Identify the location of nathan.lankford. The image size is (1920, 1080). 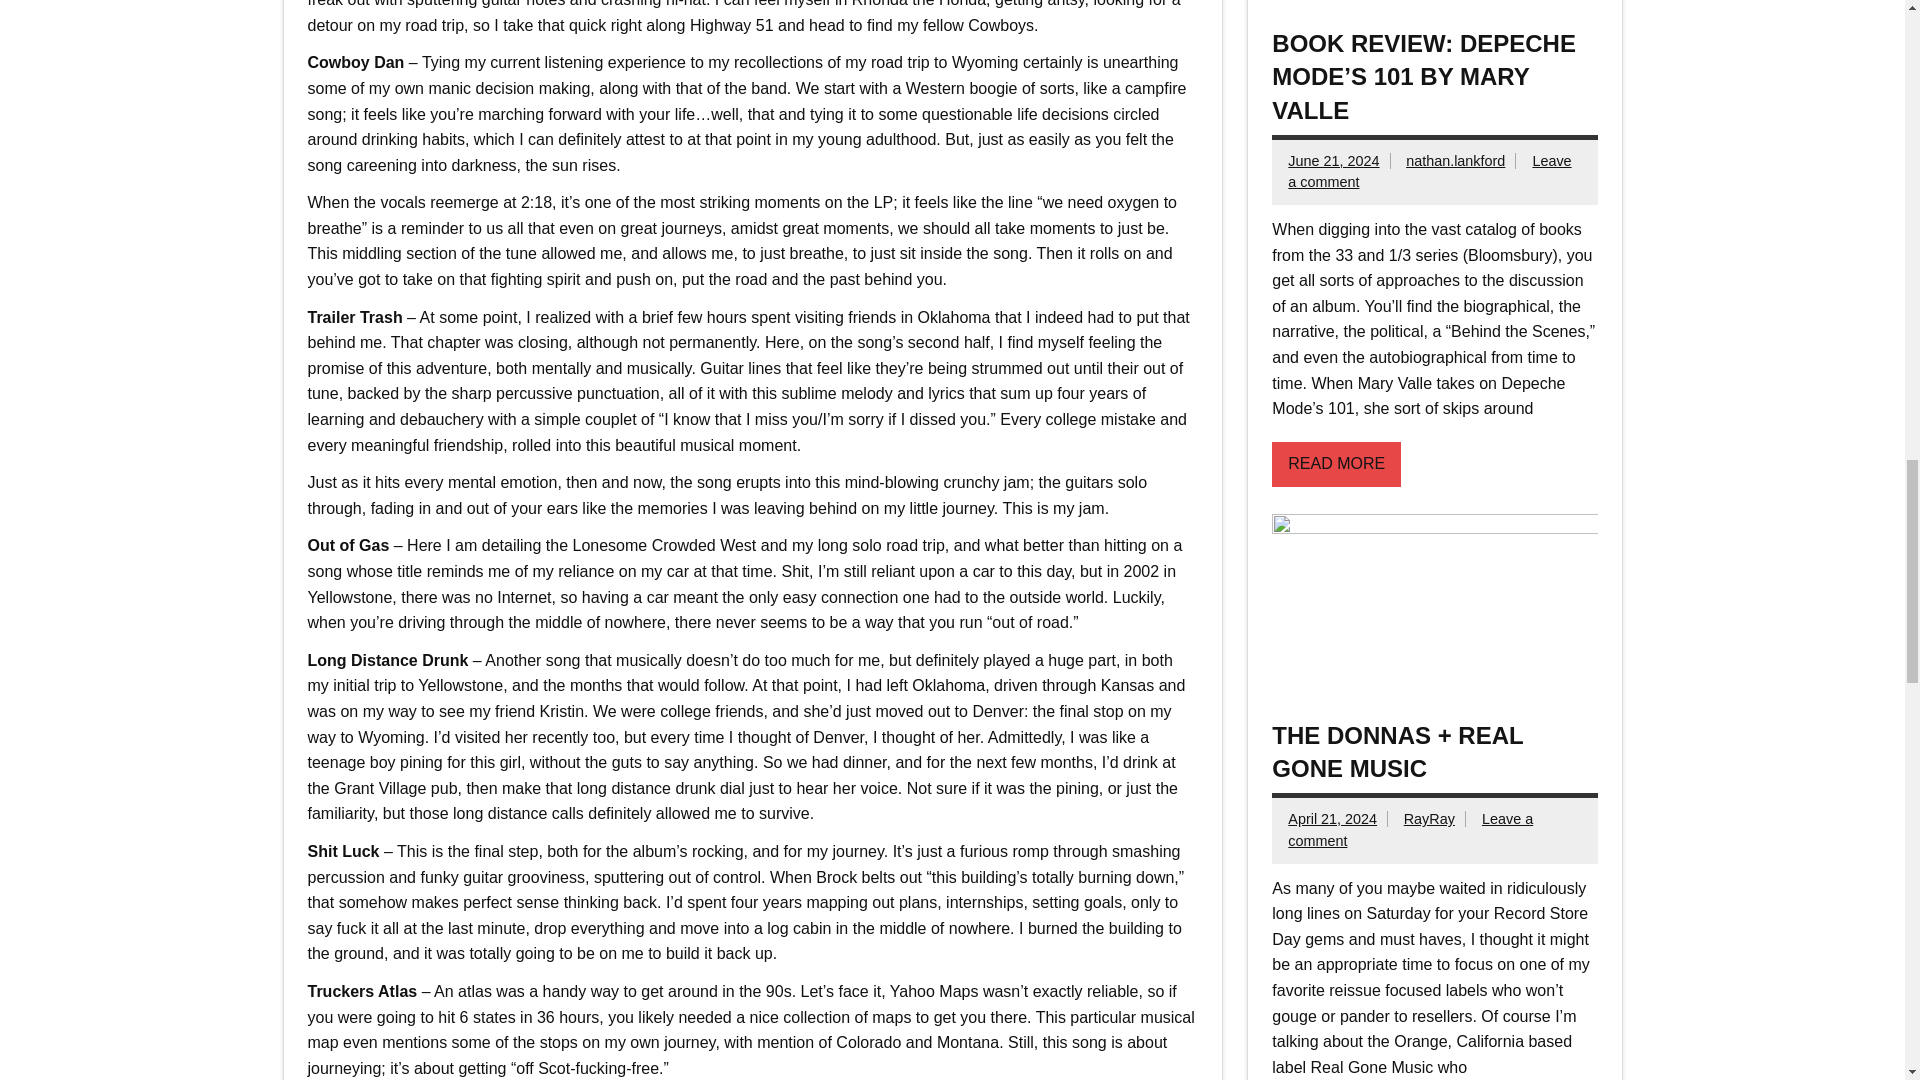
(1455, 160).